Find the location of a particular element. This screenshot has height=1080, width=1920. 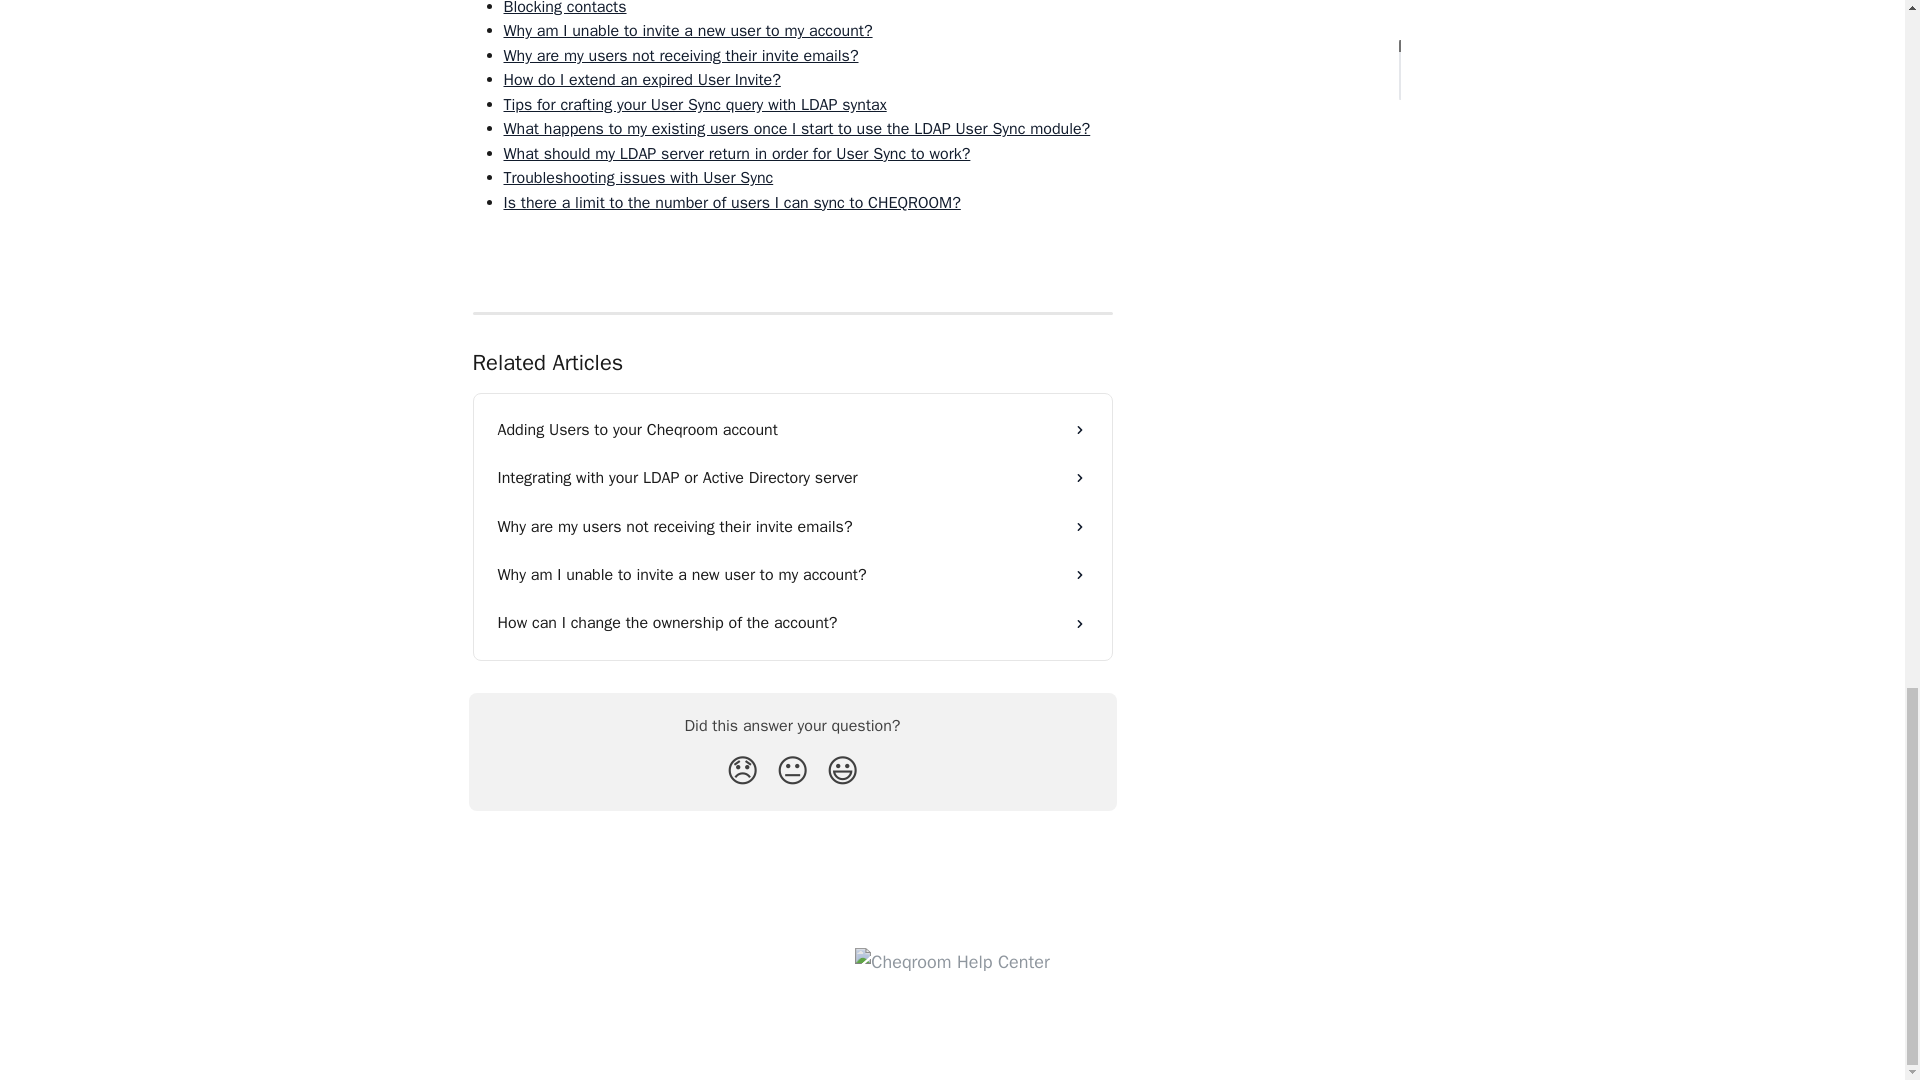

Tips for crafting your User Sync query with LDAP syntax is located at coordinates (695, 104).